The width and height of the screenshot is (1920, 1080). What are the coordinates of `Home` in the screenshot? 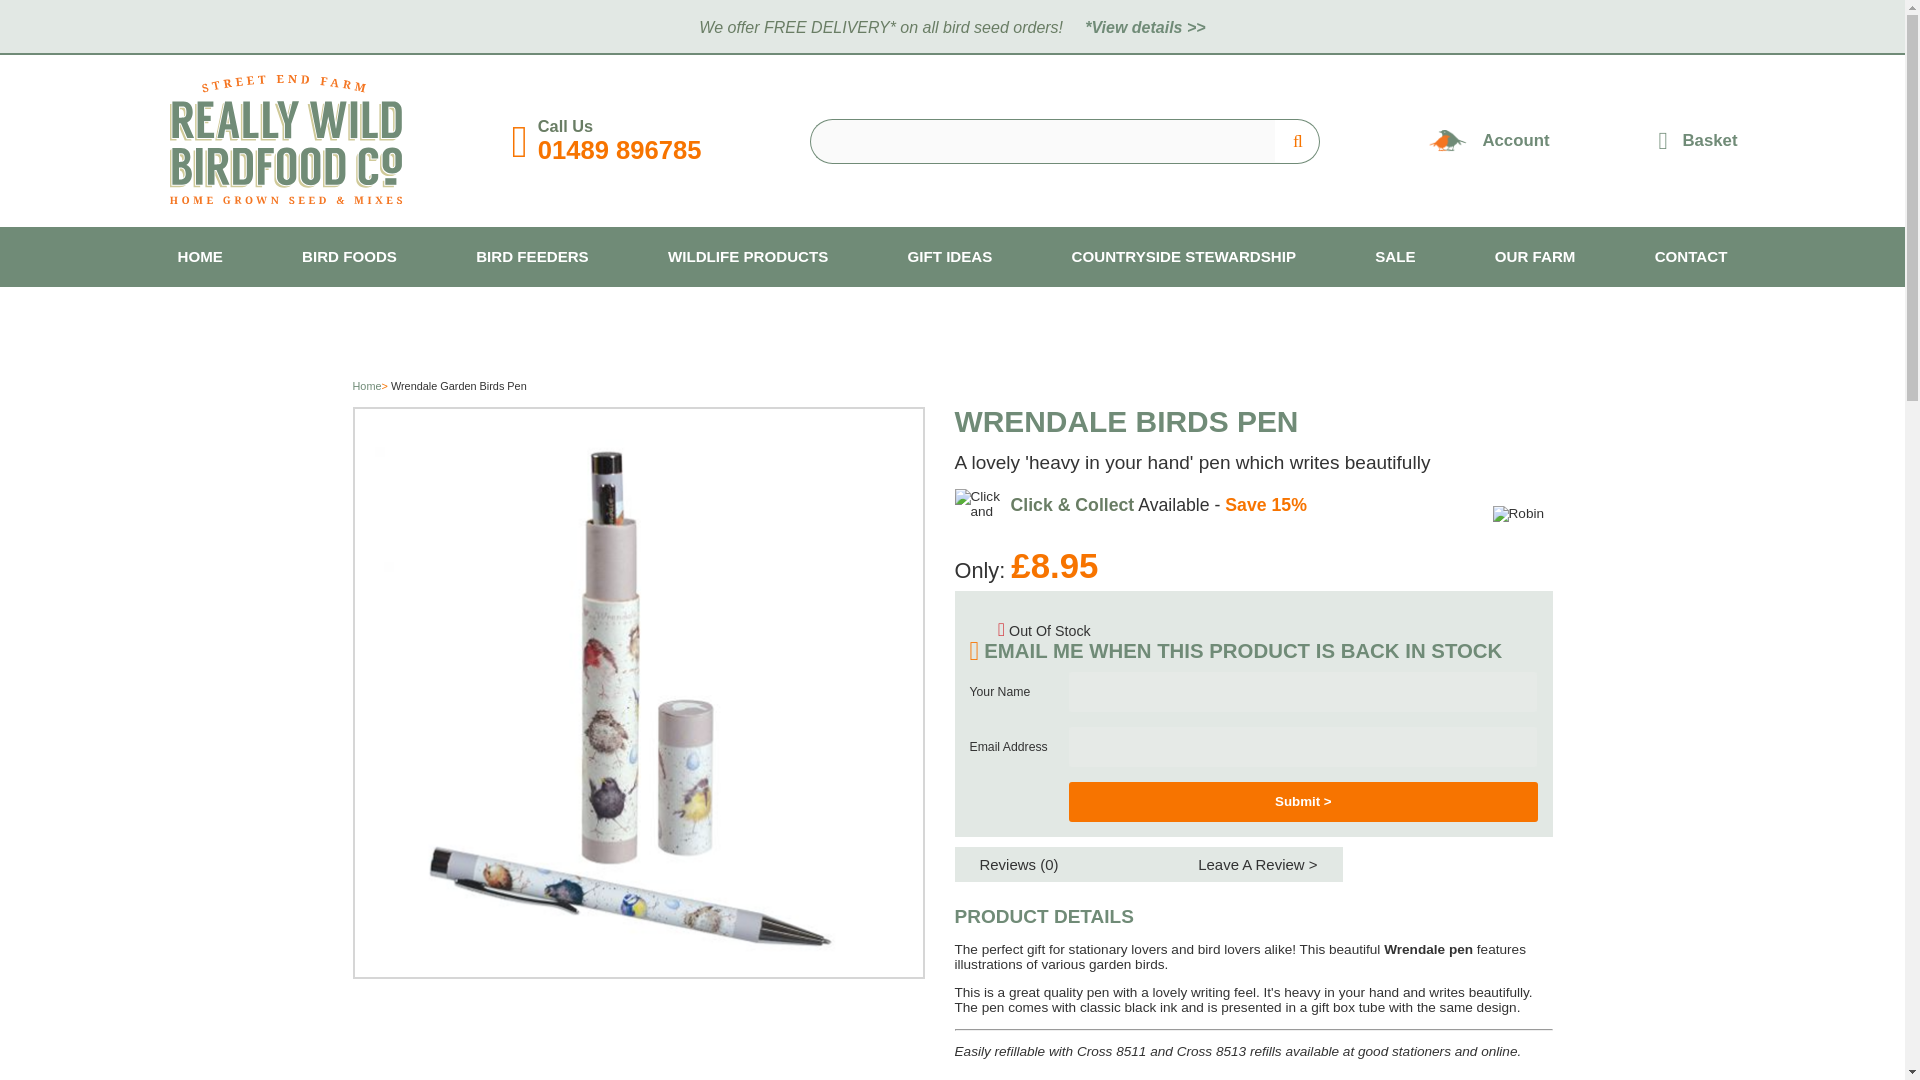 It's located at (200, 256).